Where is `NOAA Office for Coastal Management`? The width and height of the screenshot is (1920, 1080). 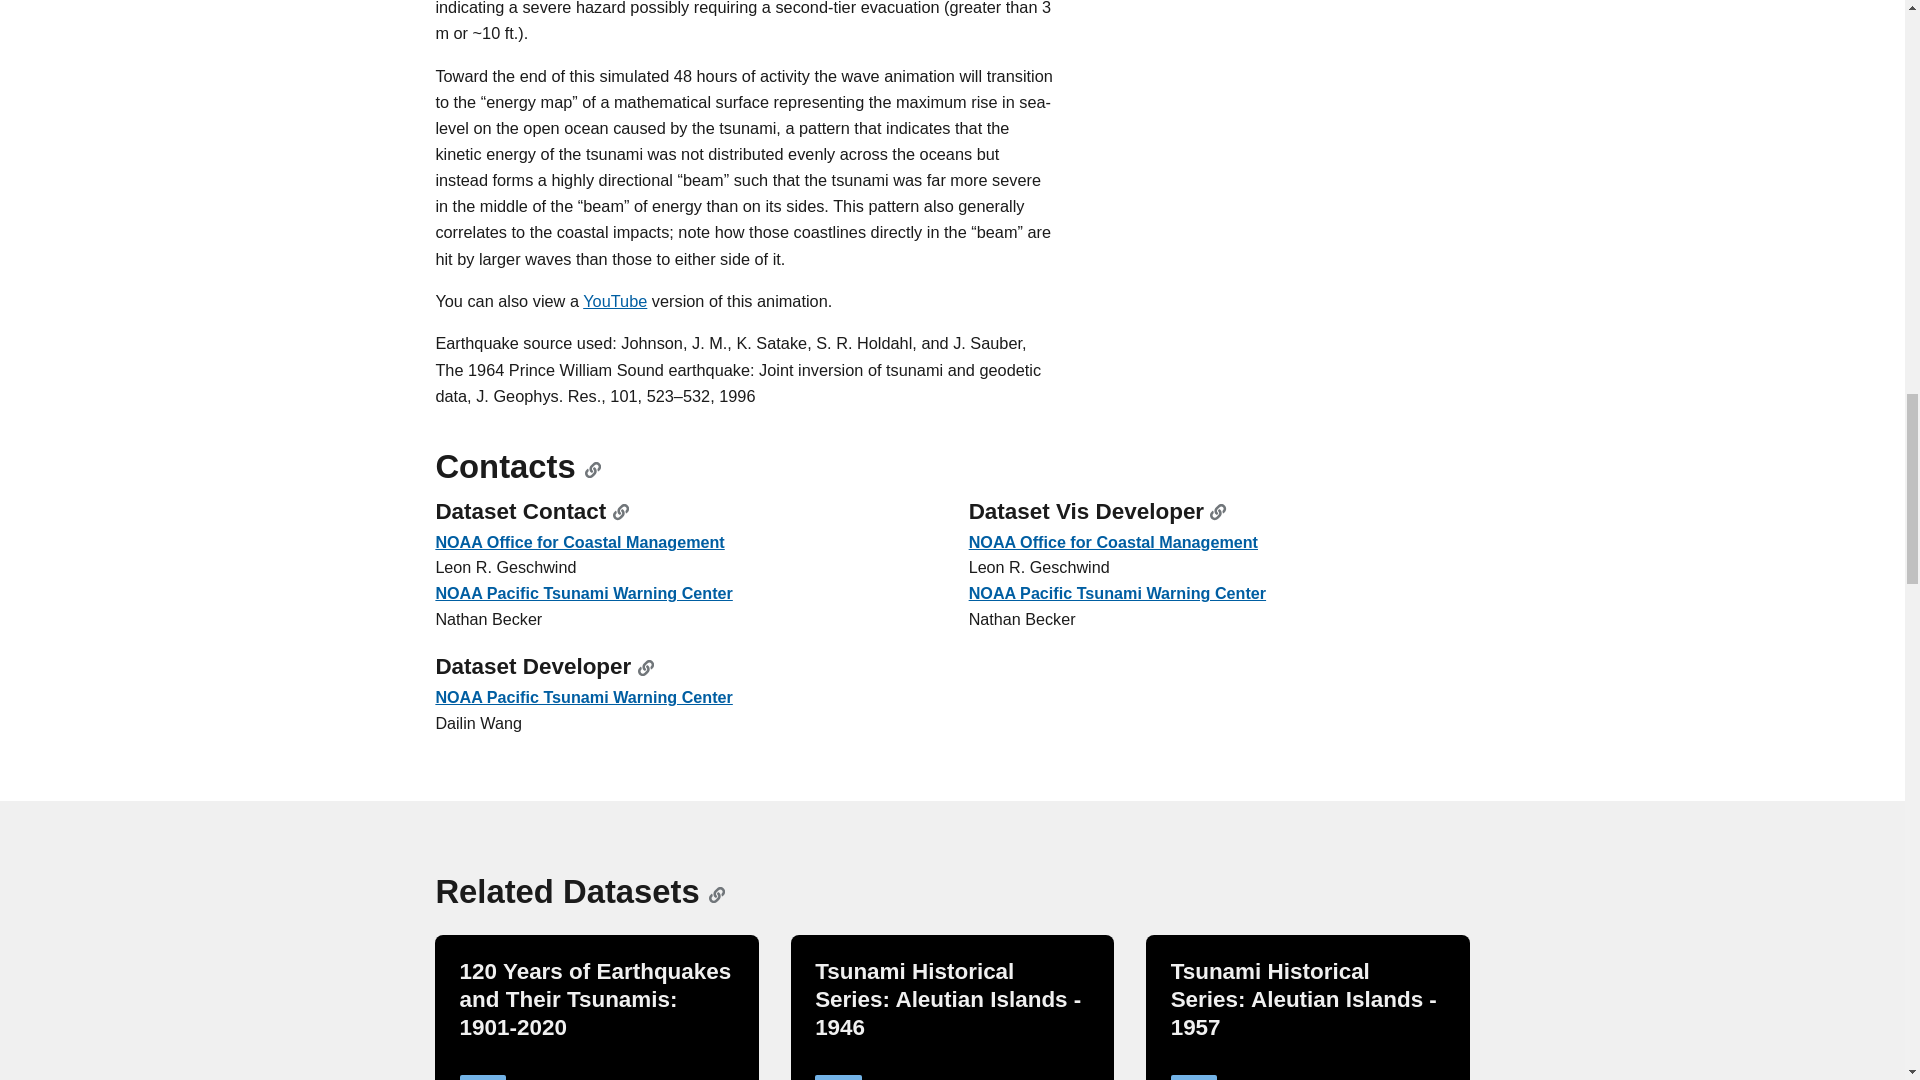 NOAA Office for Coastal Management is located at coordinates (579, 542).